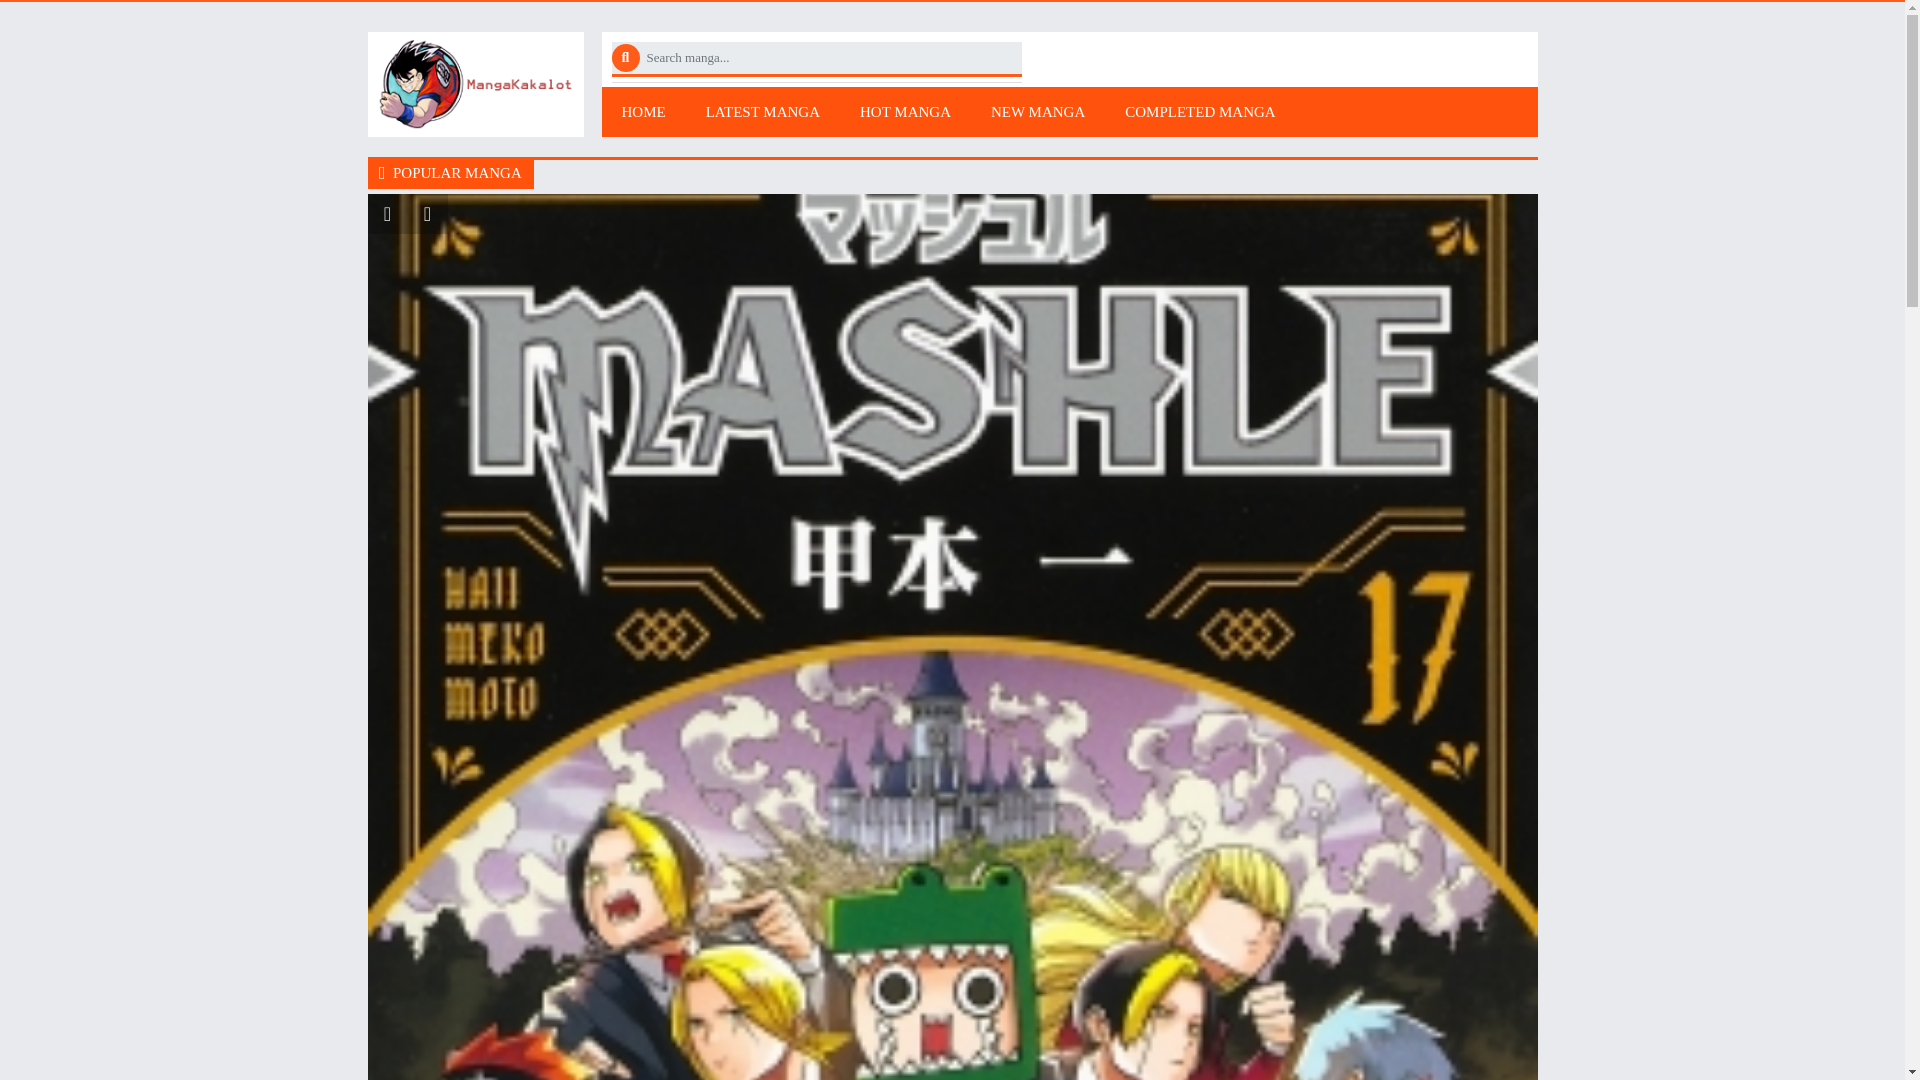 The height and width of the screenshot is (1080, 1920). Describe the element at coordinates (1038, 111) in the screenshot. I see `New Manga` at that location.